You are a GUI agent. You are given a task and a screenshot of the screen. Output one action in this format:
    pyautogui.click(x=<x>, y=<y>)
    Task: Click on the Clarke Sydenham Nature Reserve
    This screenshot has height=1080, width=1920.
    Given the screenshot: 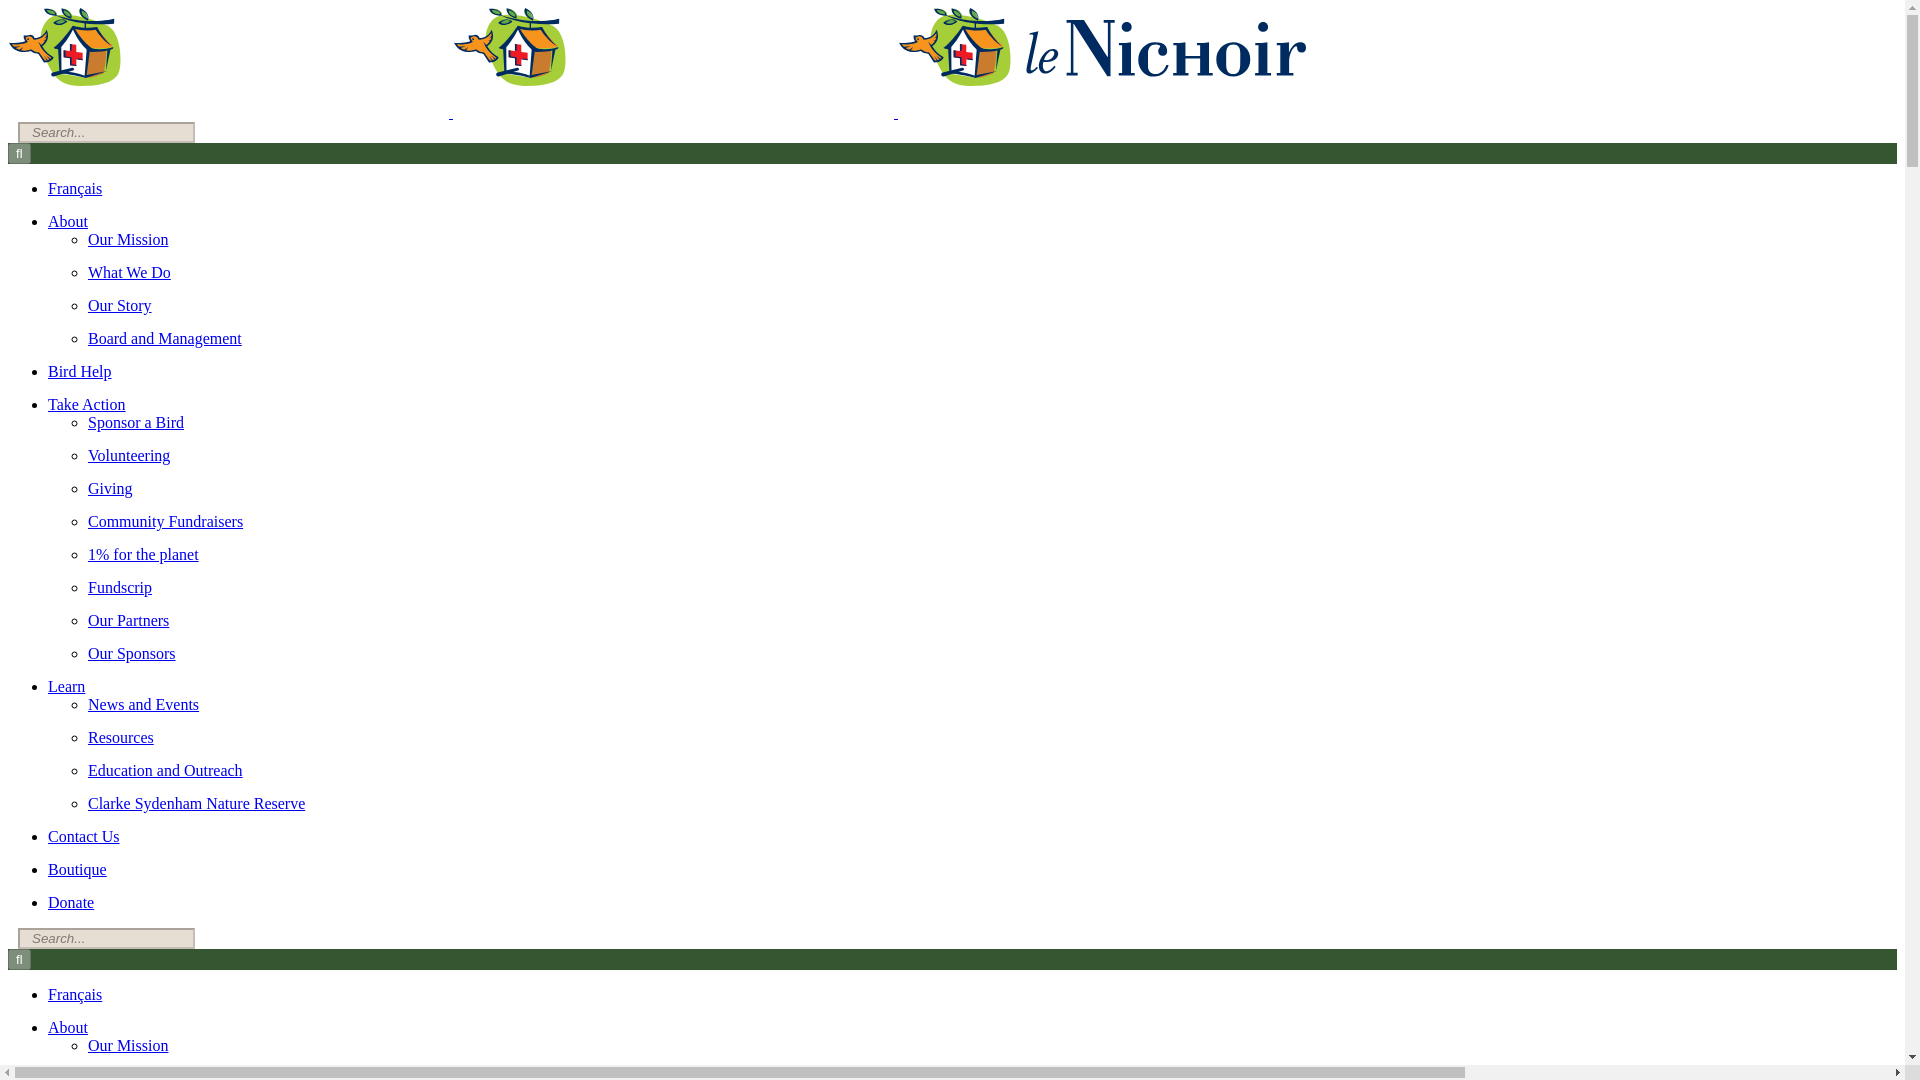 What is the action you would take?
    pyautogui.click(x=196, y=803)
    